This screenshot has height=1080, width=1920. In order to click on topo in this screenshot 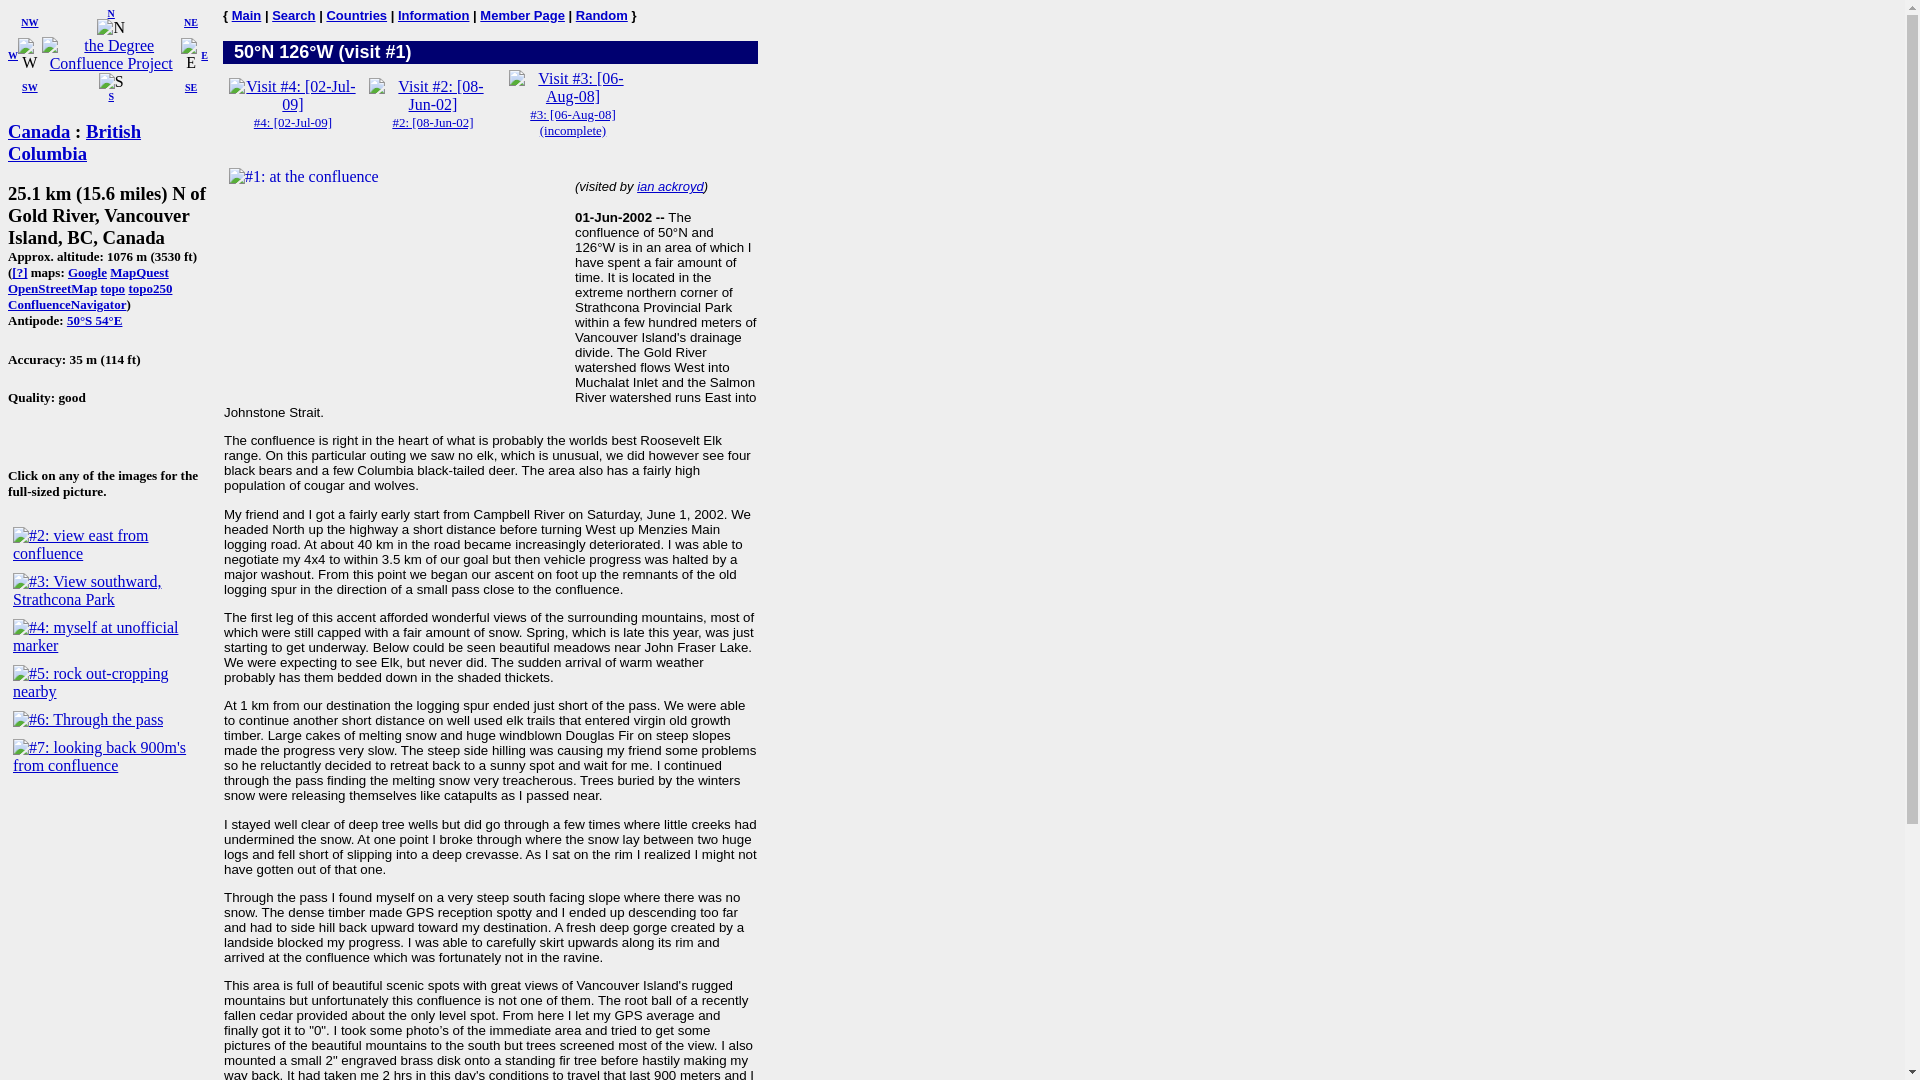, I will do `click(114, 288)`.